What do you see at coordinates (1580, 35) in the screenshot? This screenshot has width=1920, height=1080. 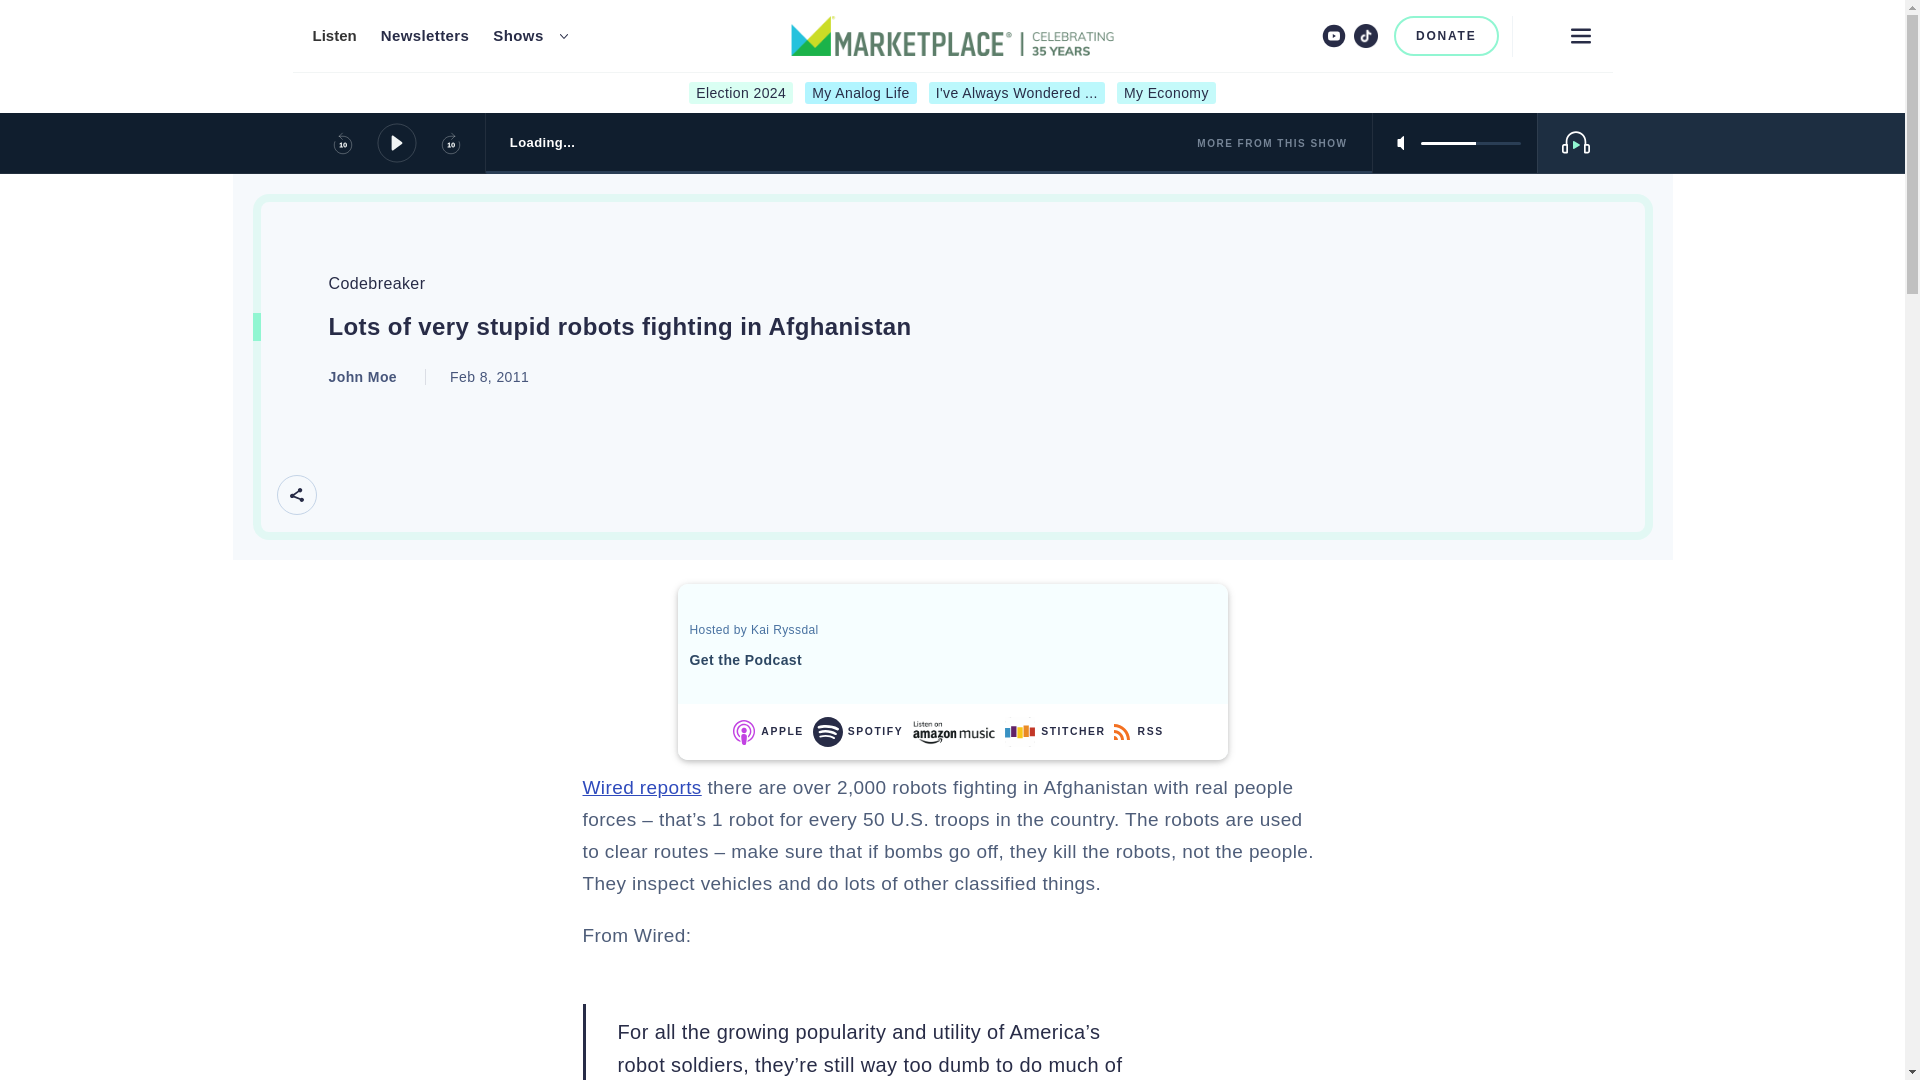 I see `Menu` at bounding box center [1580, 35].